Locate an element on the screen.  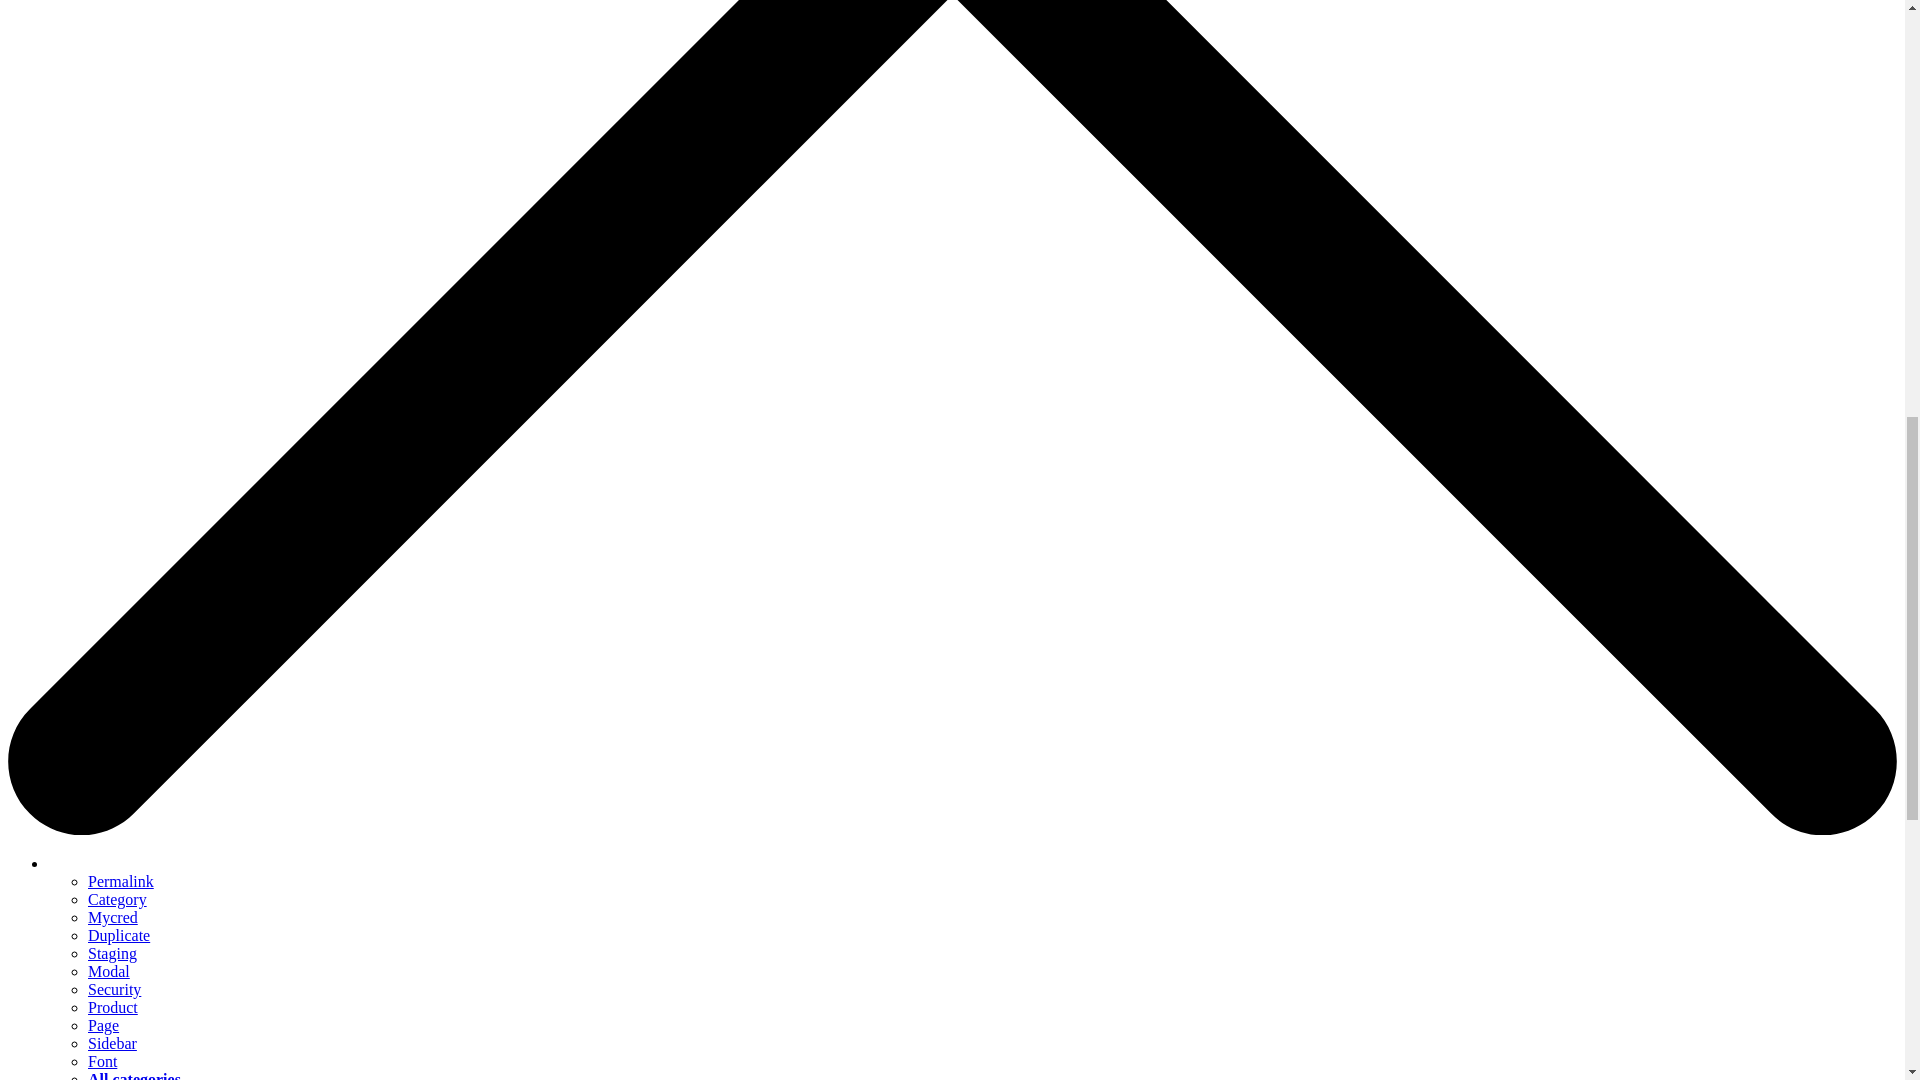
All categories is located at coordinates (134, 1076).